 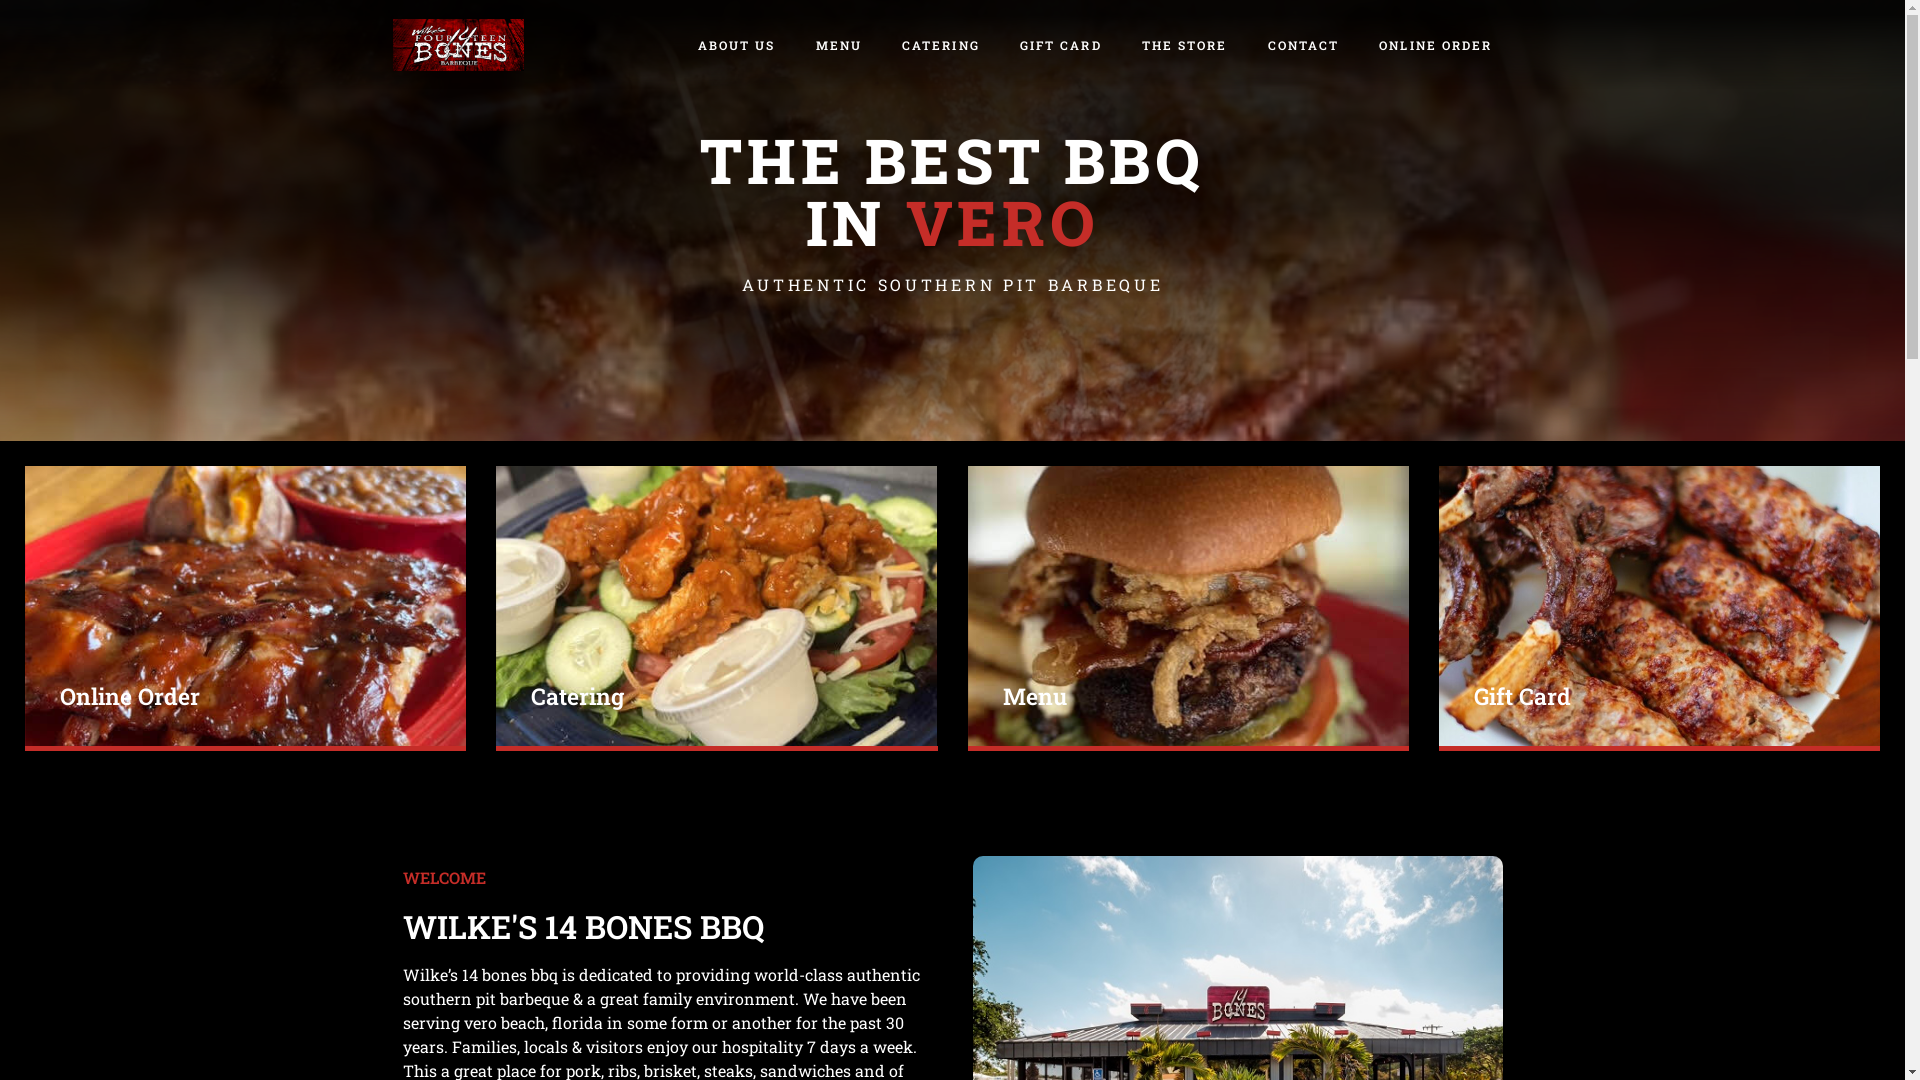 I want to click on THE STORE, so click(x=1185, y=45).